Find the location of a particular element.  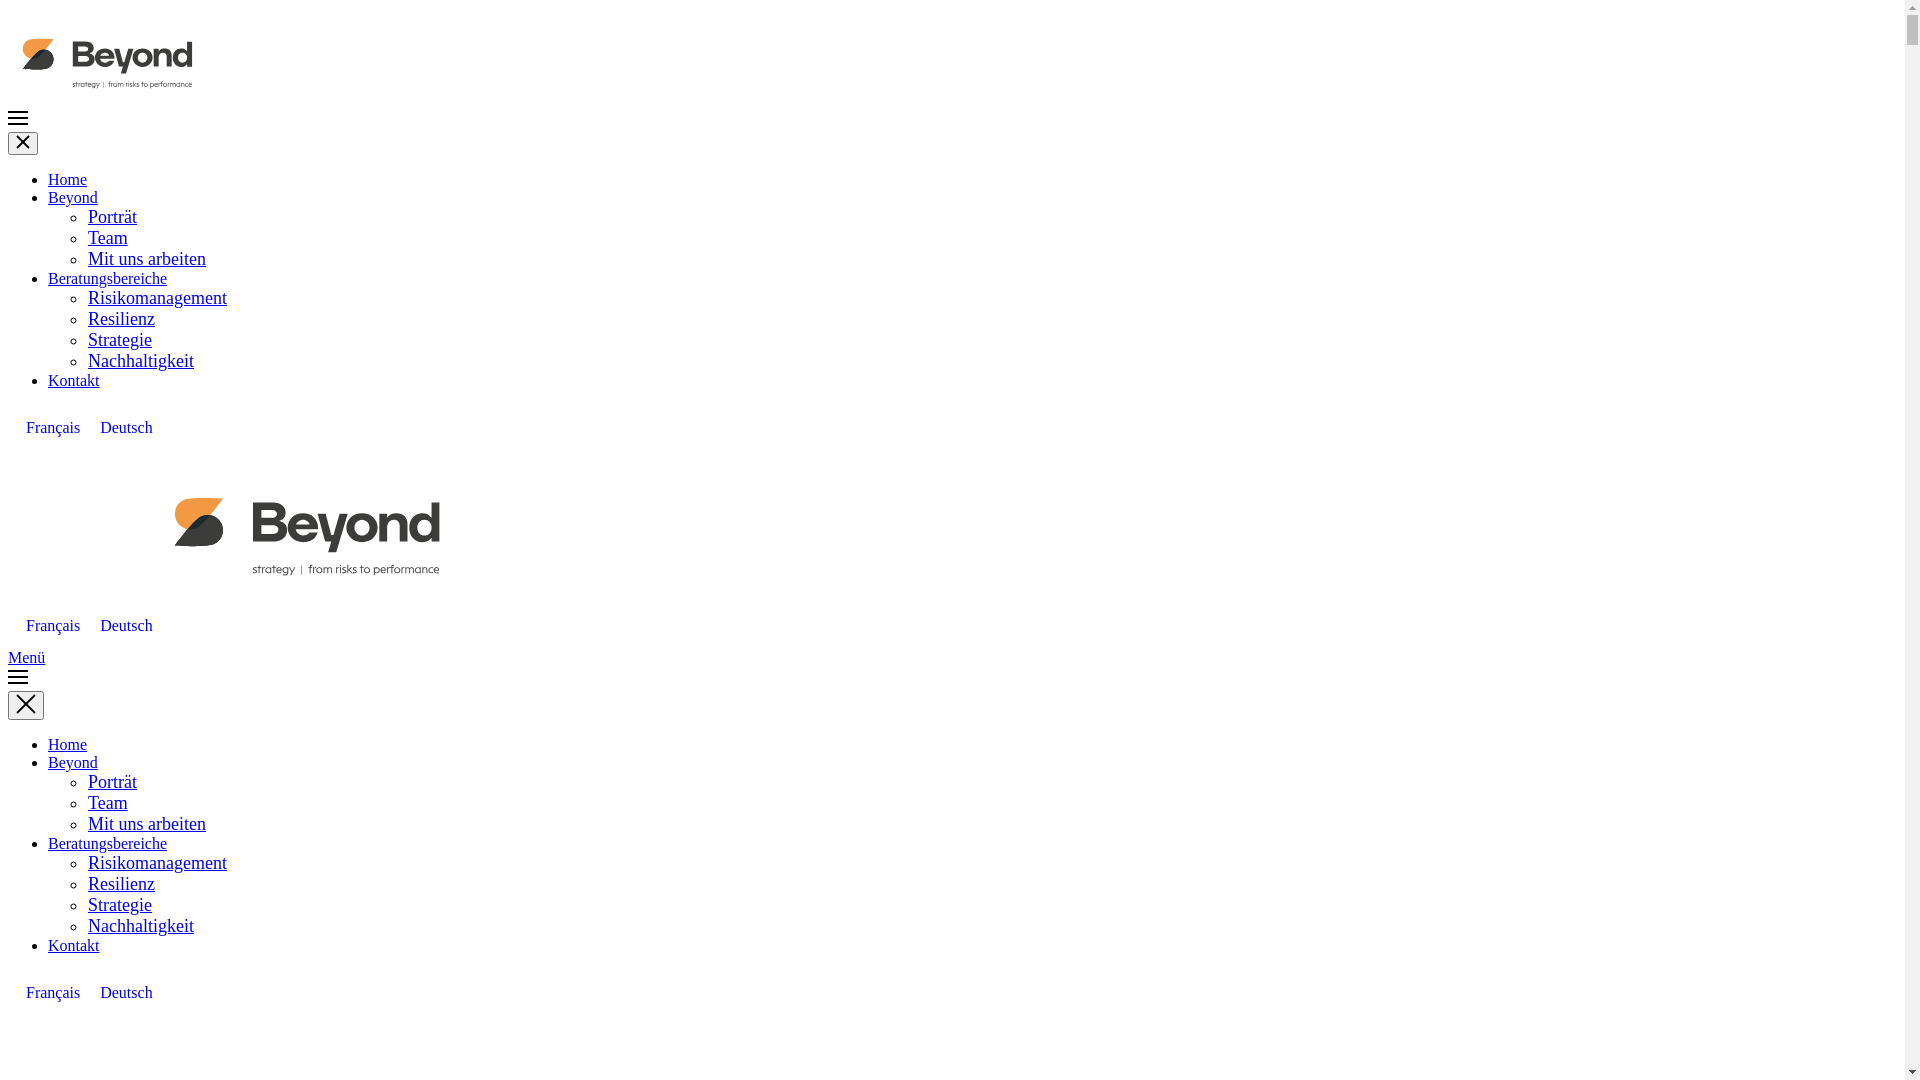

Nachhaltigkeit is located at coordinates (141, 926).